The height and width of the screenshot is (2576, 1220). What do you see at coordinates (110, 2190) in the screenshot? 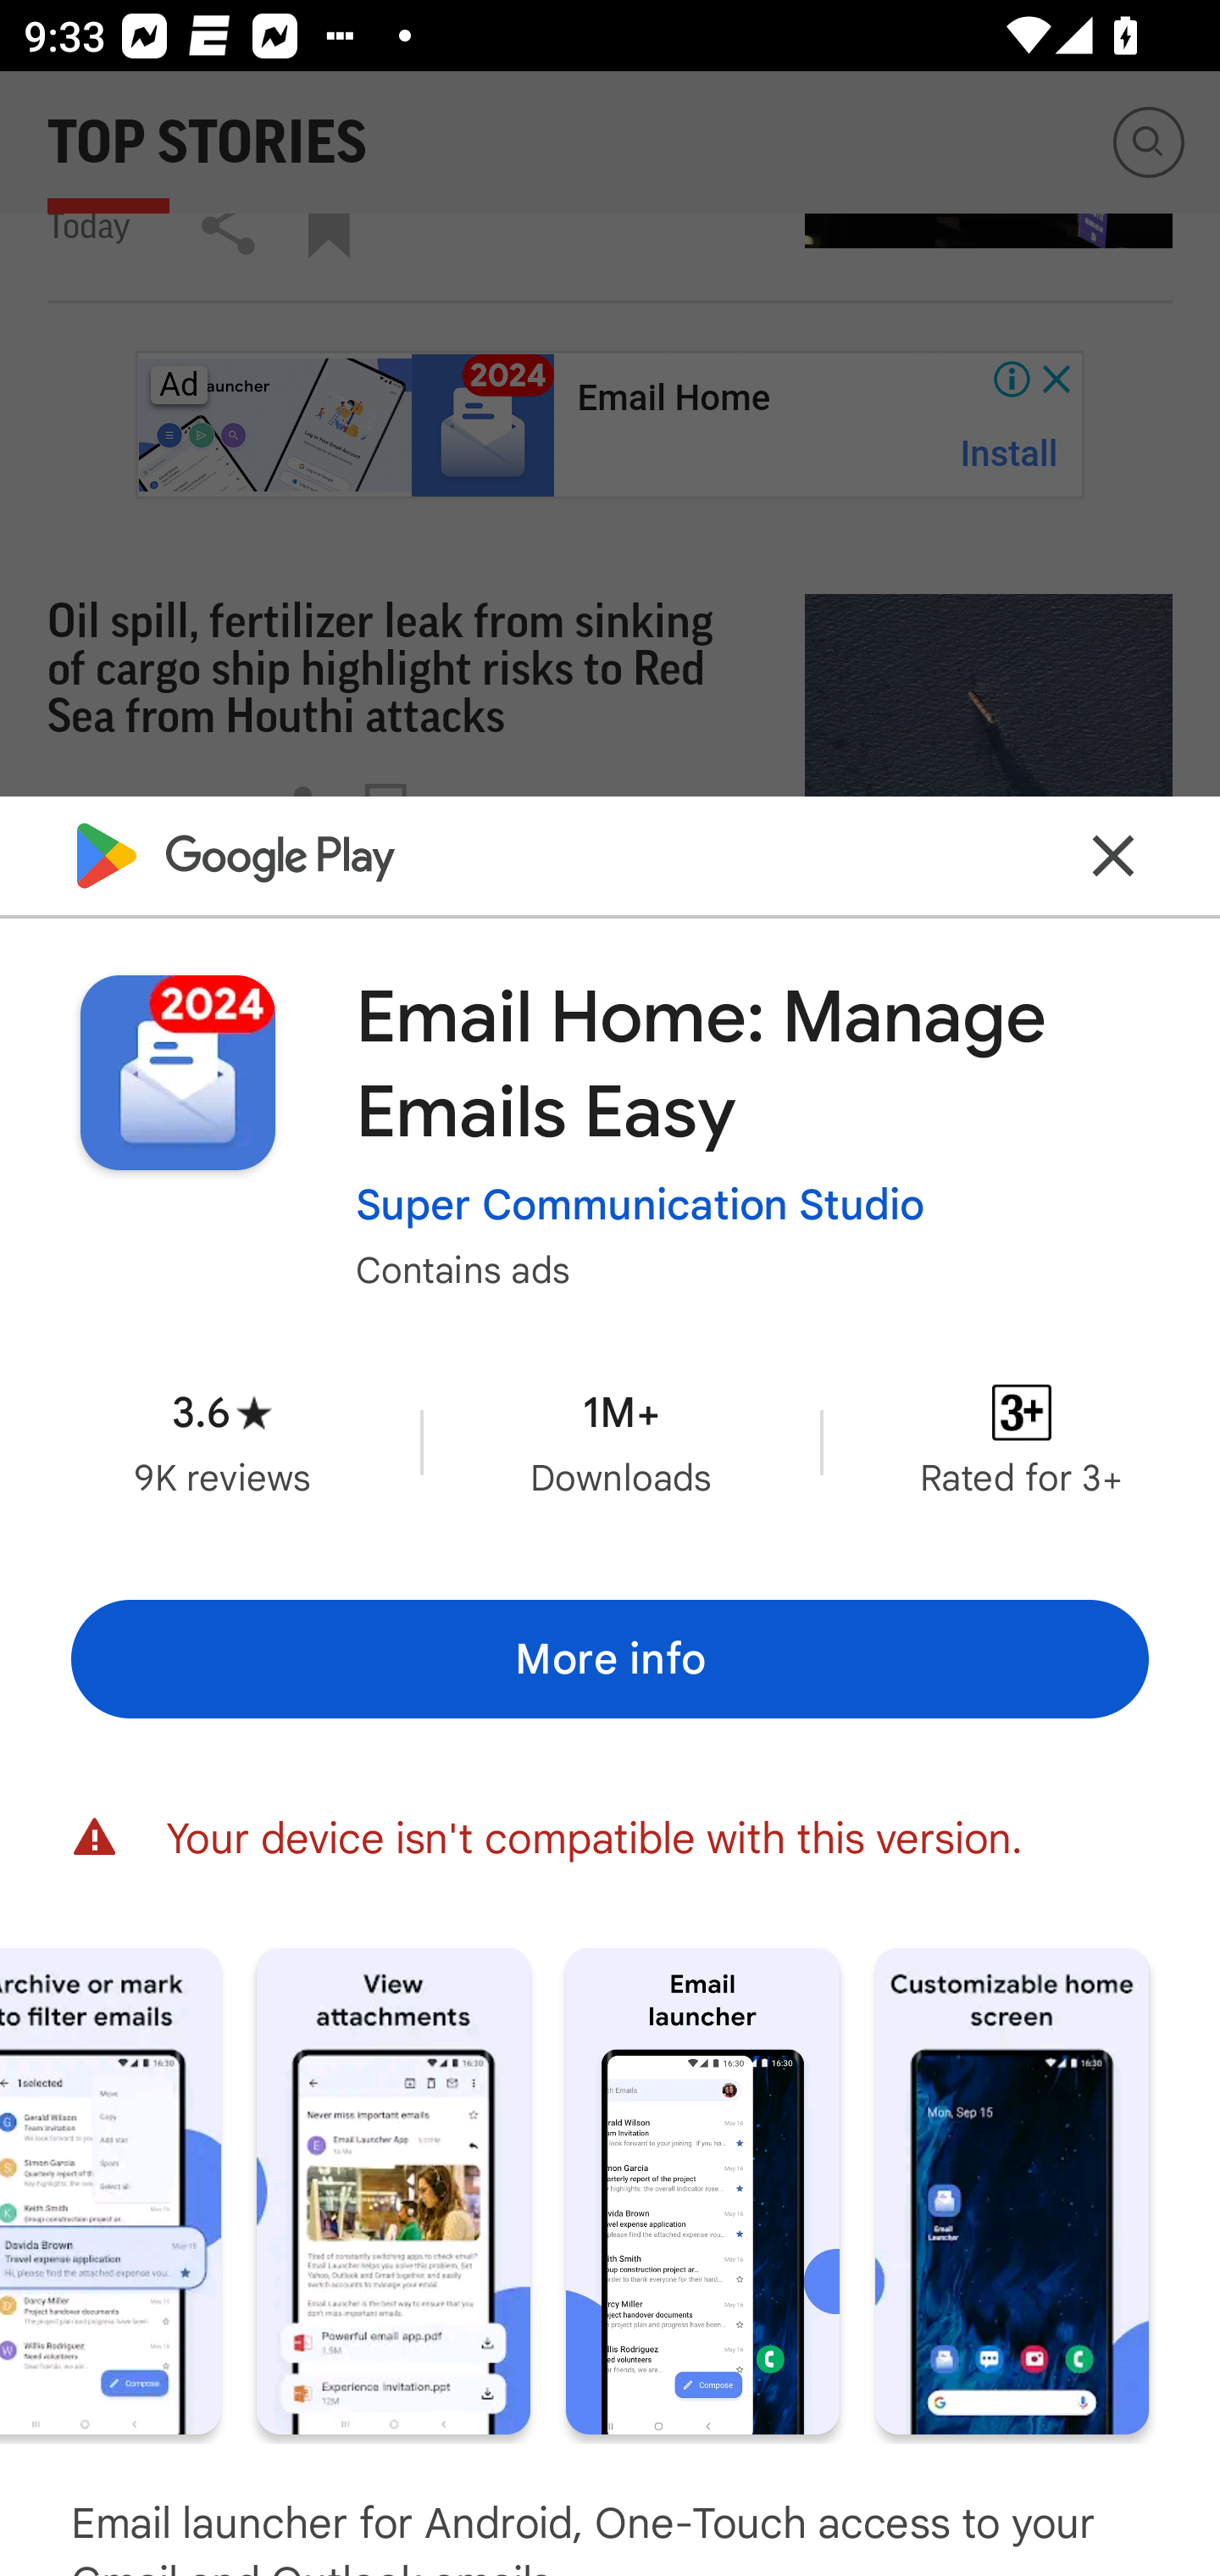
I see `Screenshot "3" of "6"` at bounding box center [110, 2190].